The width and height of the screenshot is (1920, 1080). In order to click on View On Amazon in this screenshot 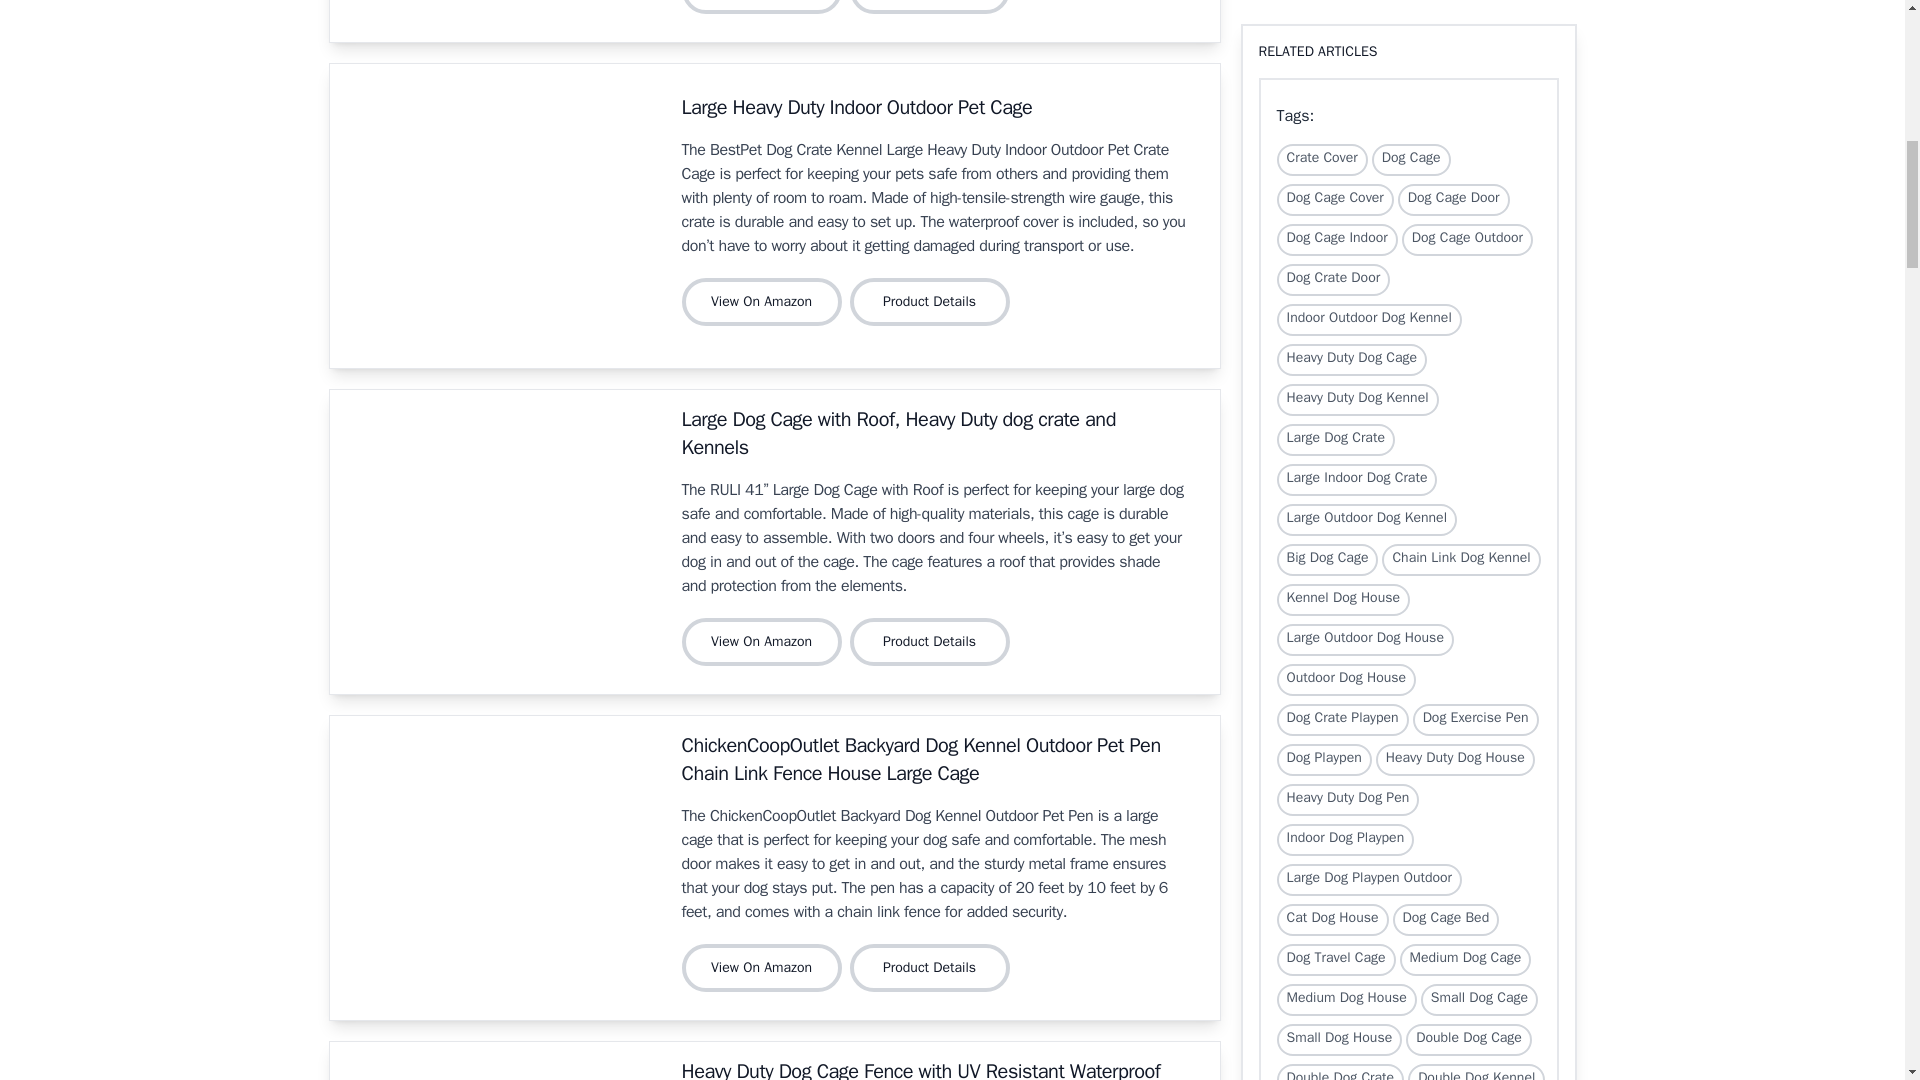, I will do `click(766, 302)`.